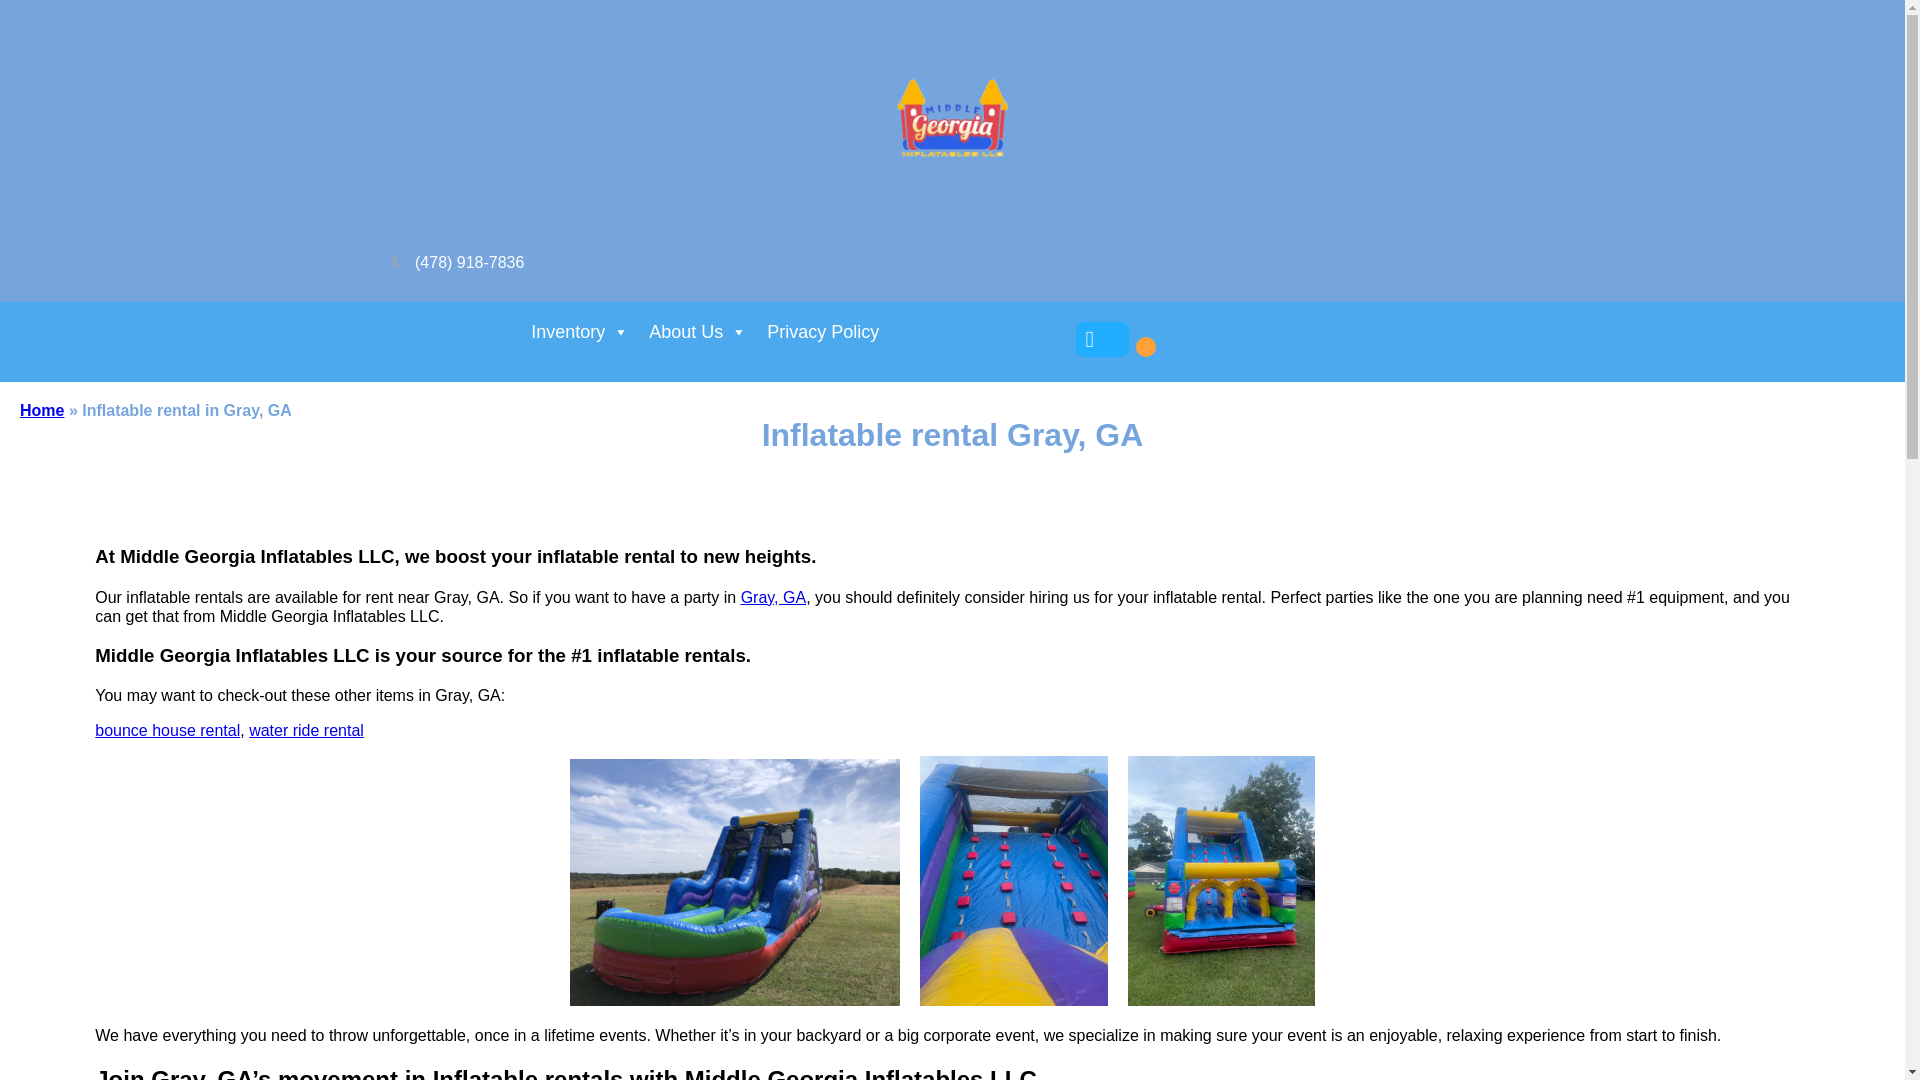  I want to click on Gray, GA, so click(774, 596).